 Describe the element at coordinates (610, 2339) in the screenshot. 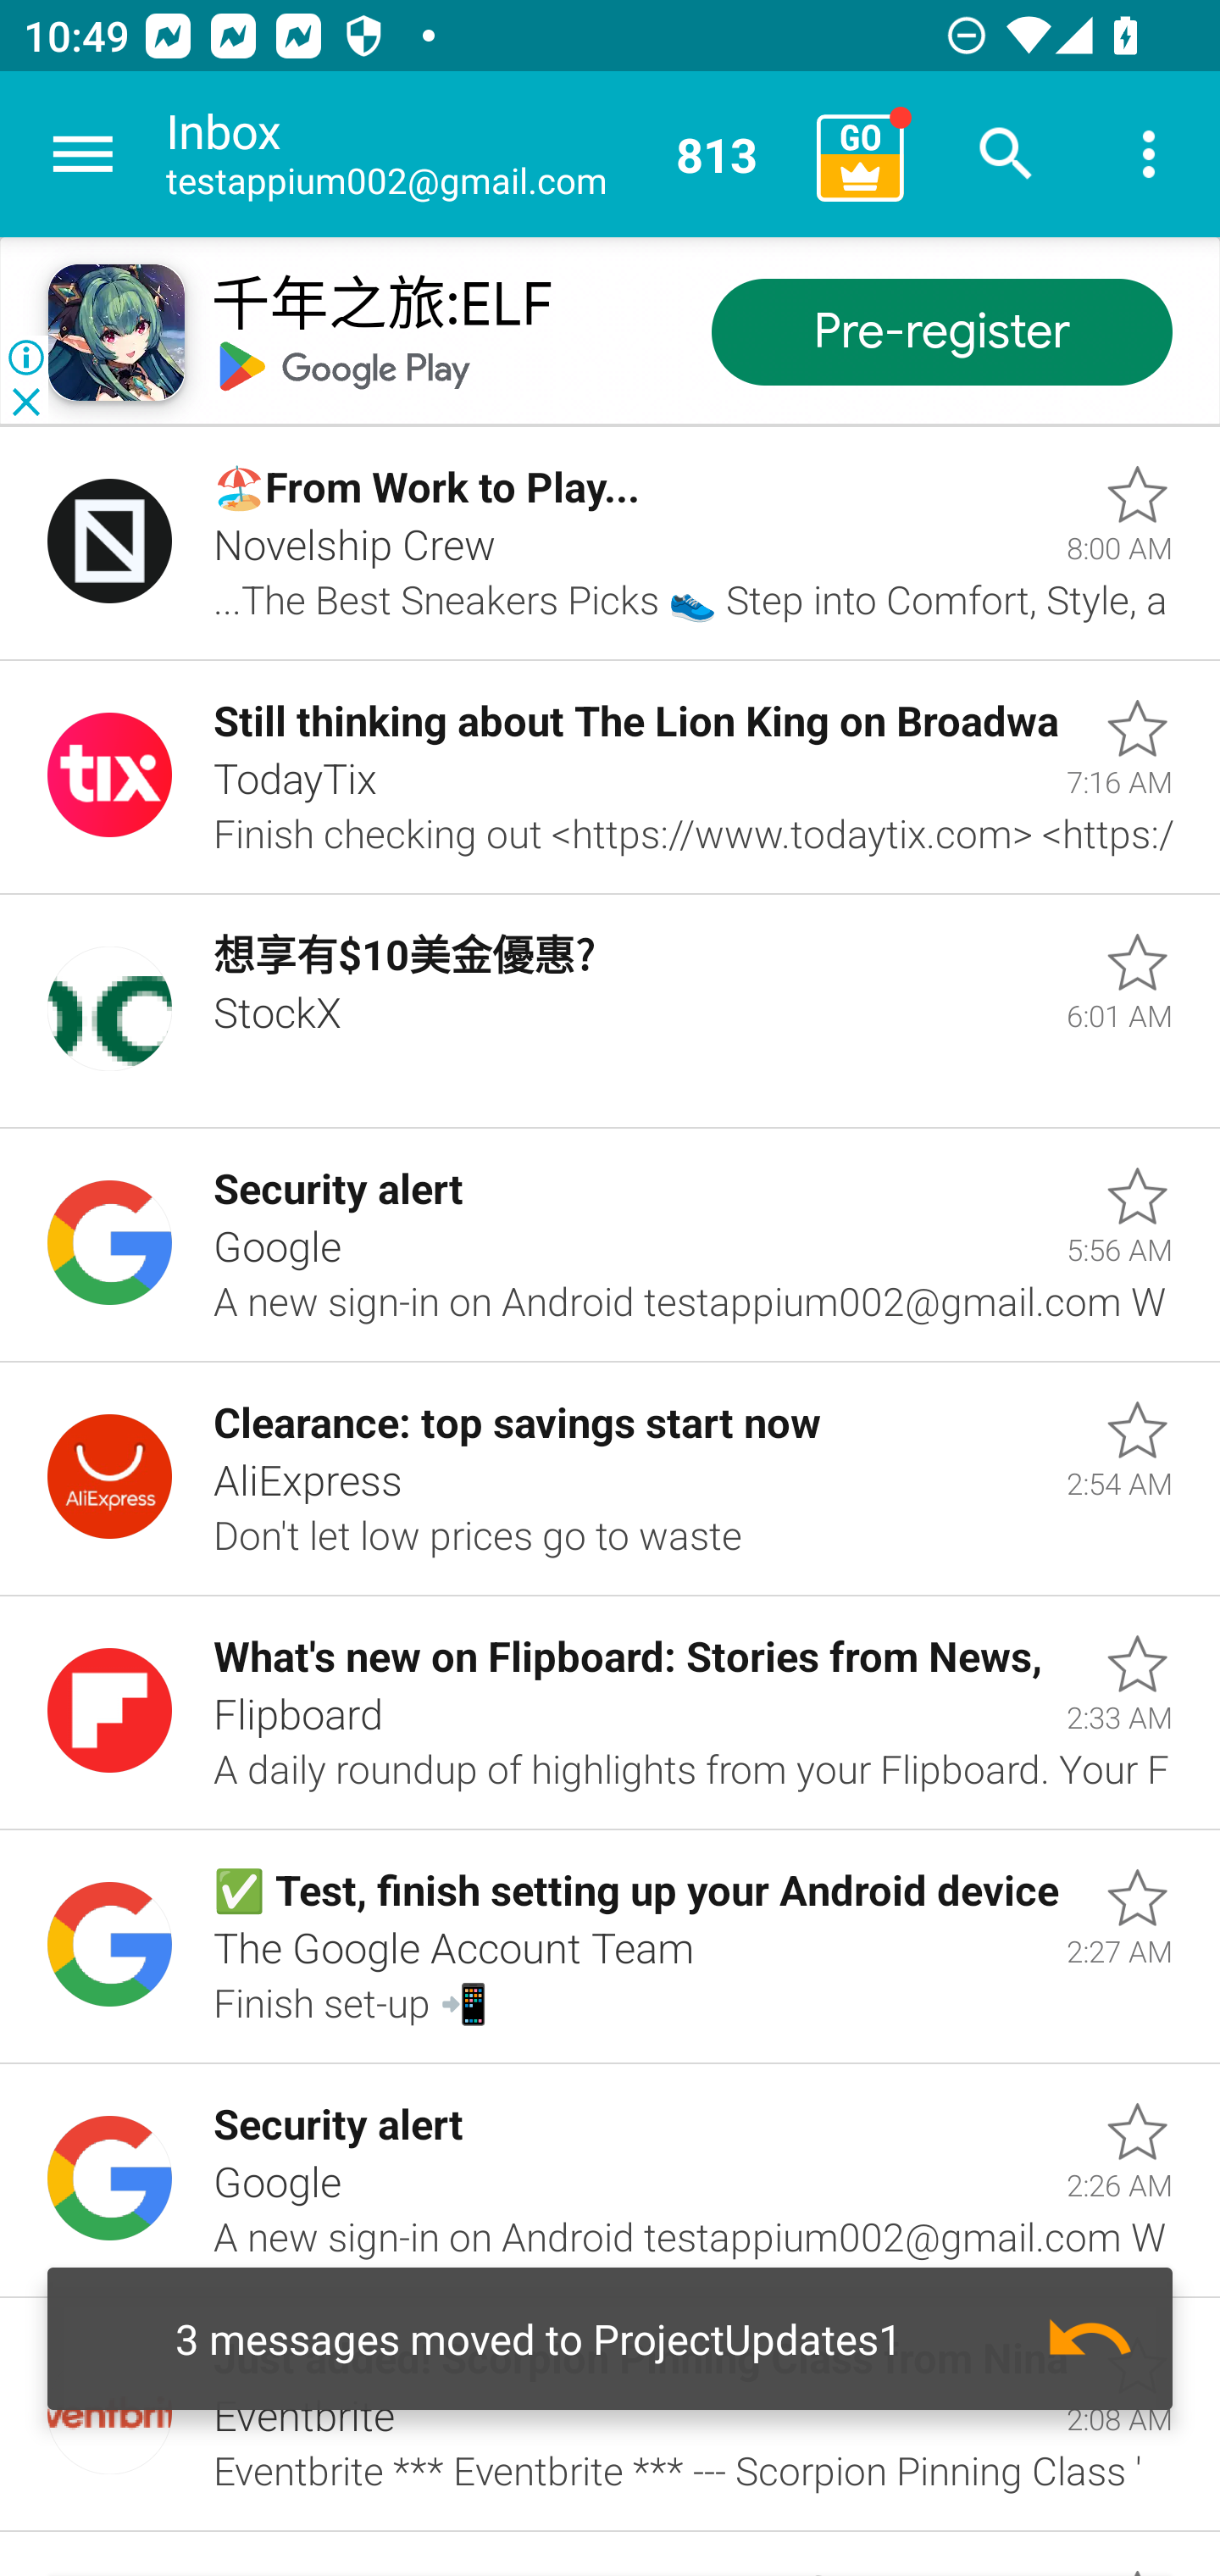

I see `Undo 3 messages moved to ProjectUpdates1` at that location.